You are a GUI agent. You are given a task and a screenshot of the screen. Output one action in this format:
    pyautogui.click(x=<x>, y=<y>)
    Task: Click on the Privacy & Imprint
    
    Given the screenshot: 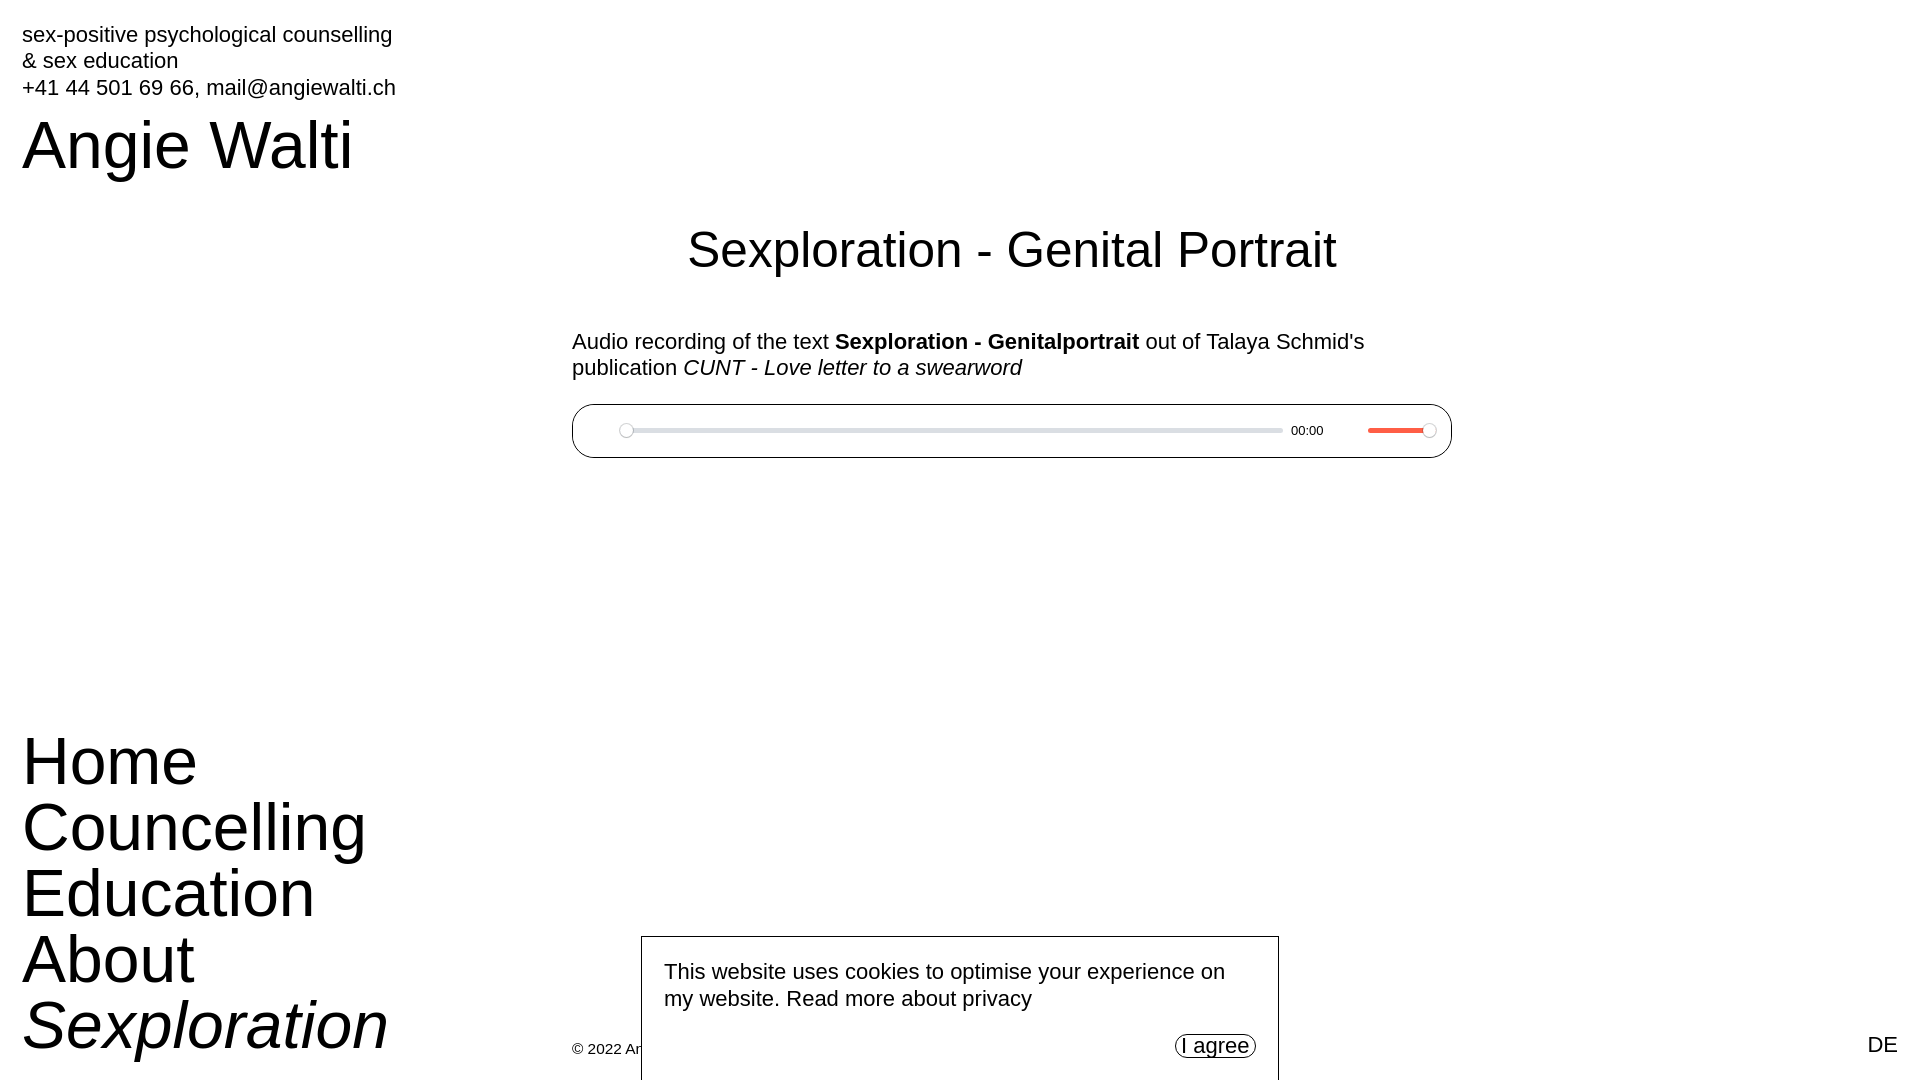 What is the action you would take?
    pyautogui.click(x=769, y=1048)
    